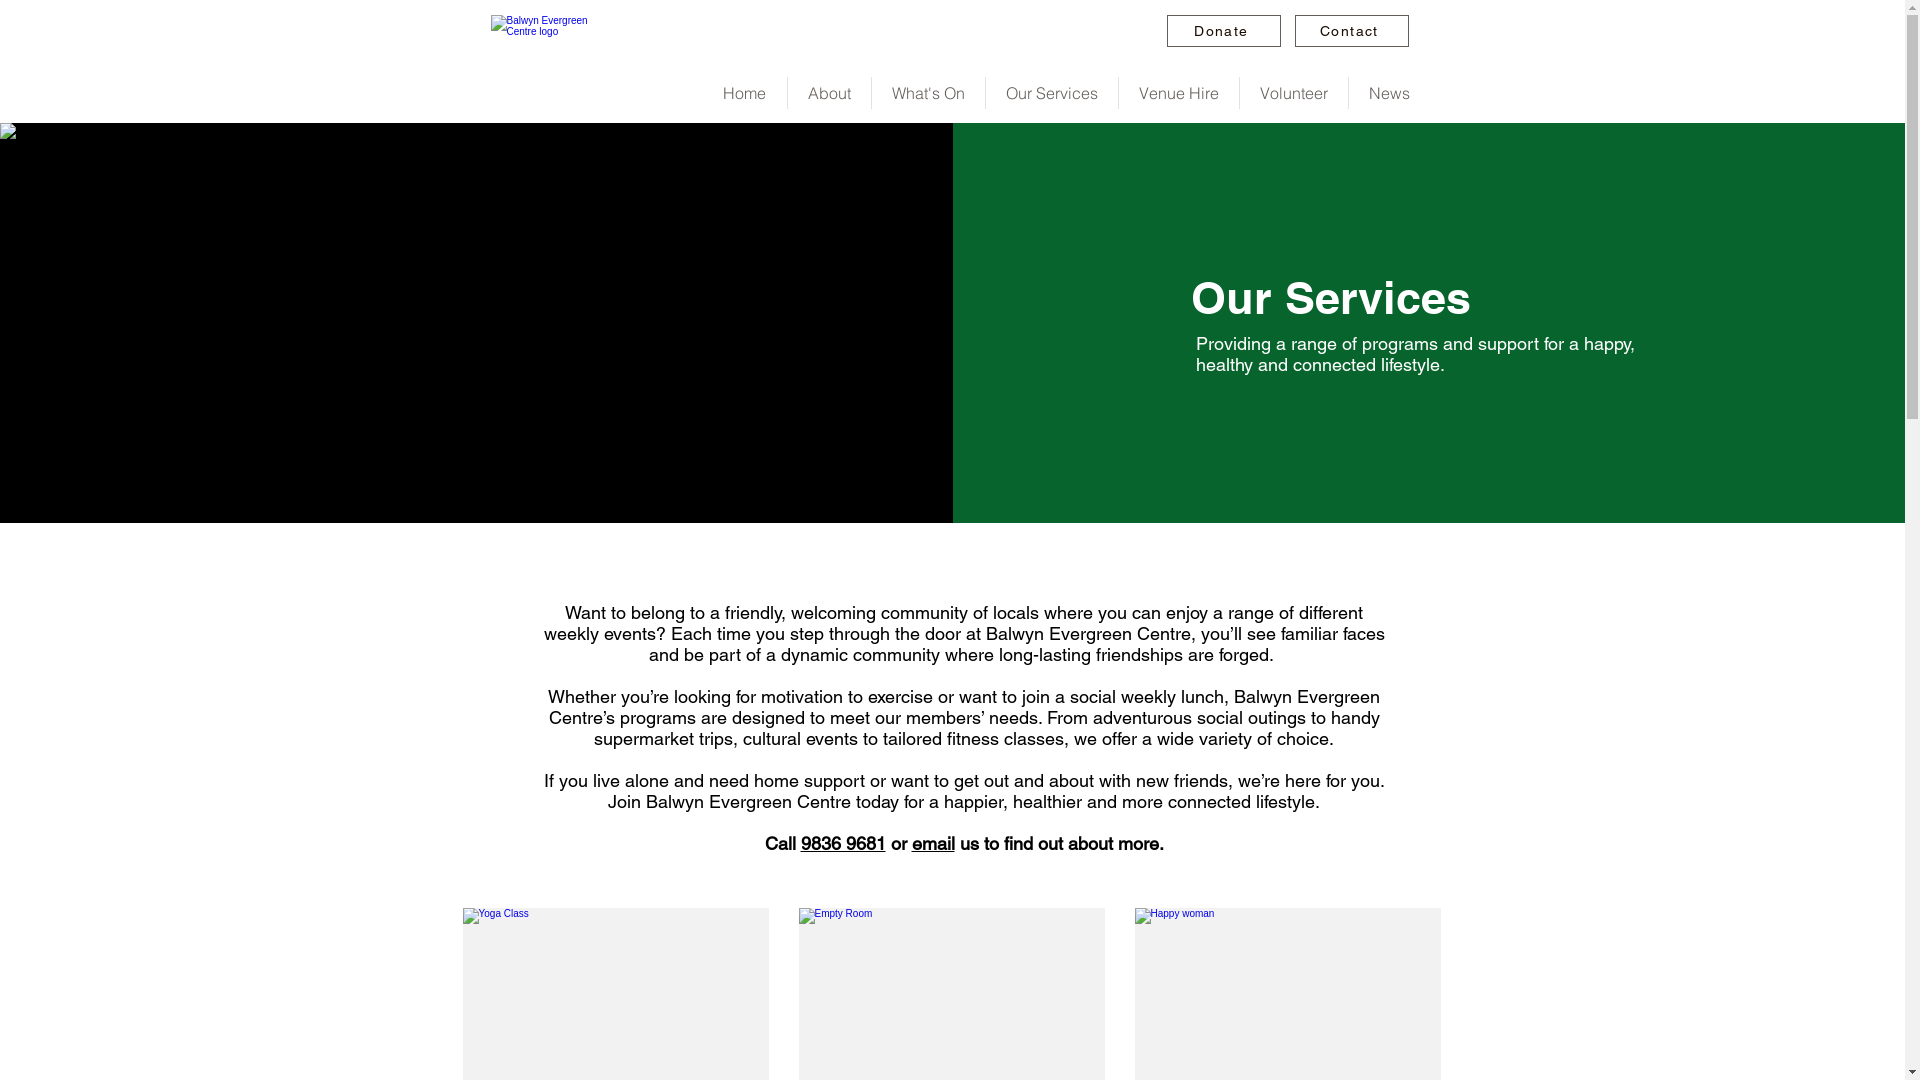 Image resolution: width=1920 pixels, height=1080 pixels. I want to click on 9836 9681, so click(842, 844).